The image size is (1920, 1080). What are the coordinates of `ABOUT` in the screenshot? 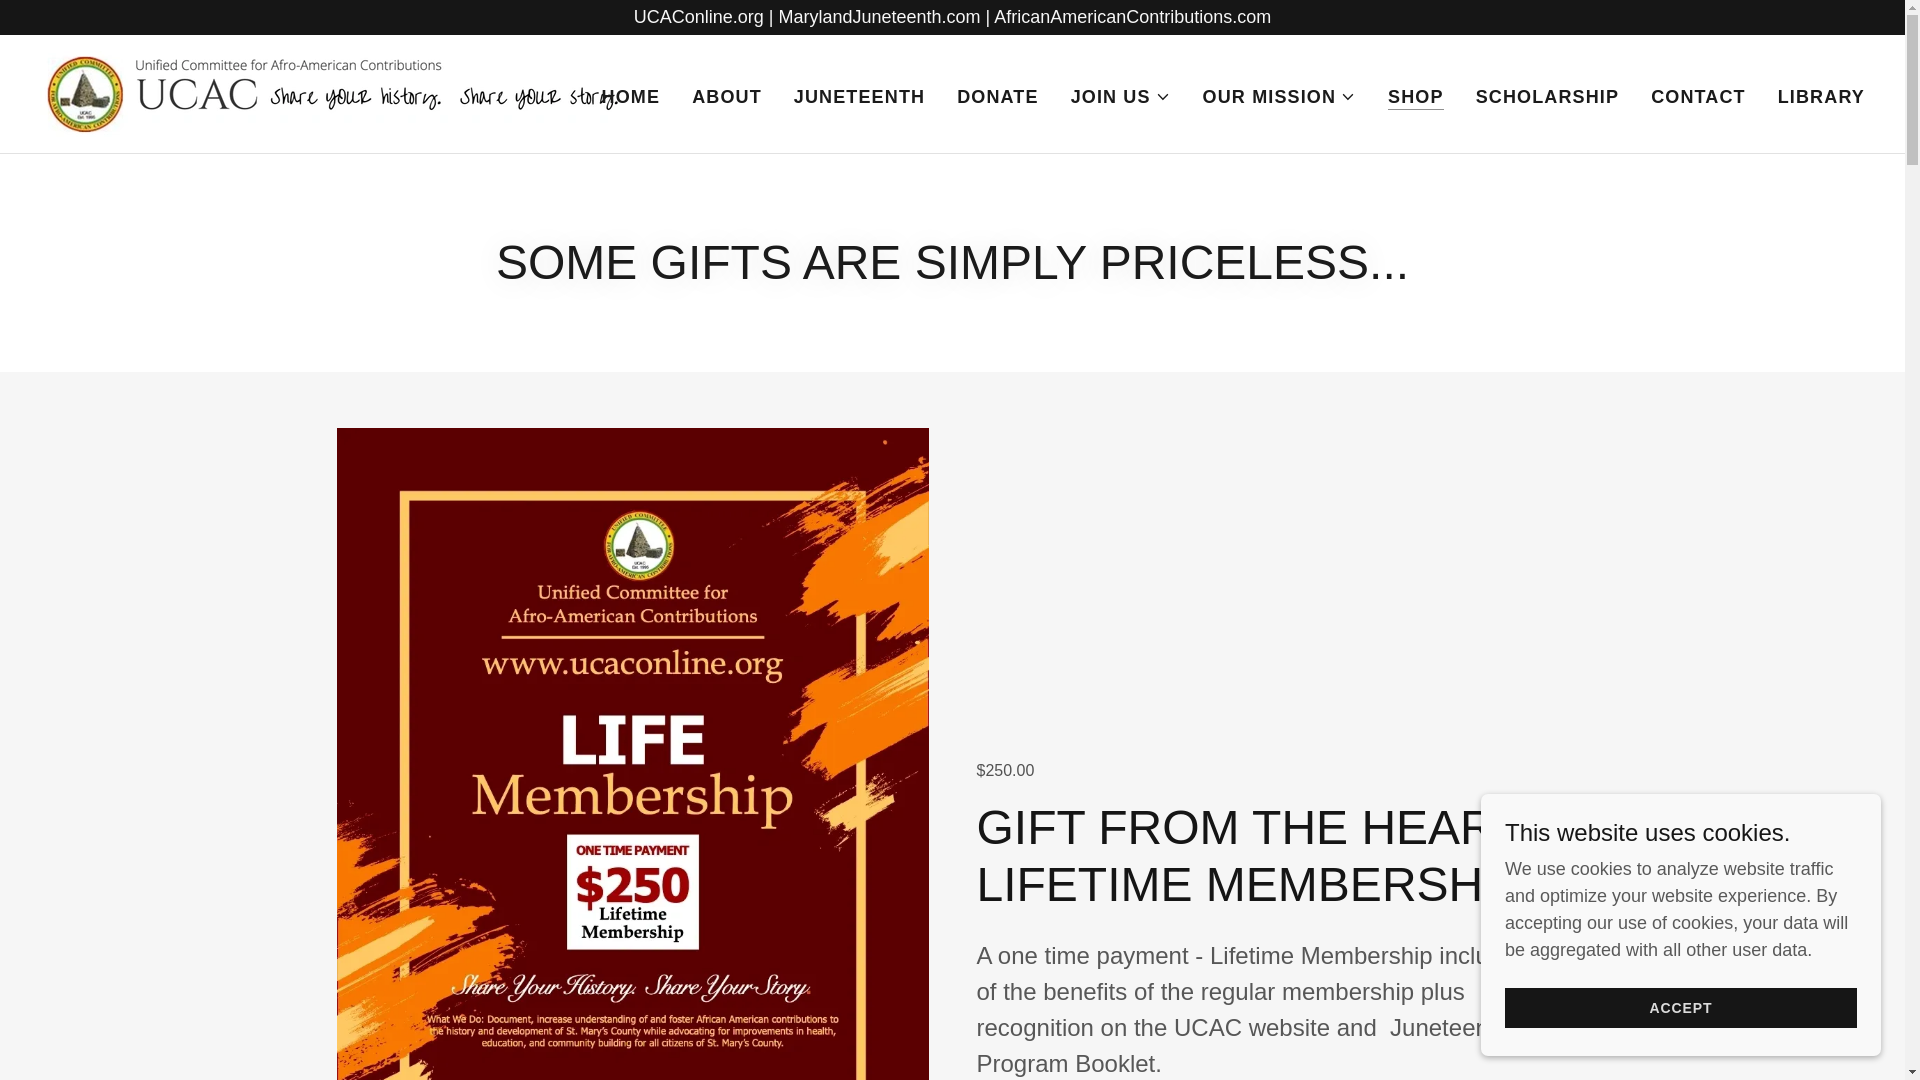 It's located at (726, 96).